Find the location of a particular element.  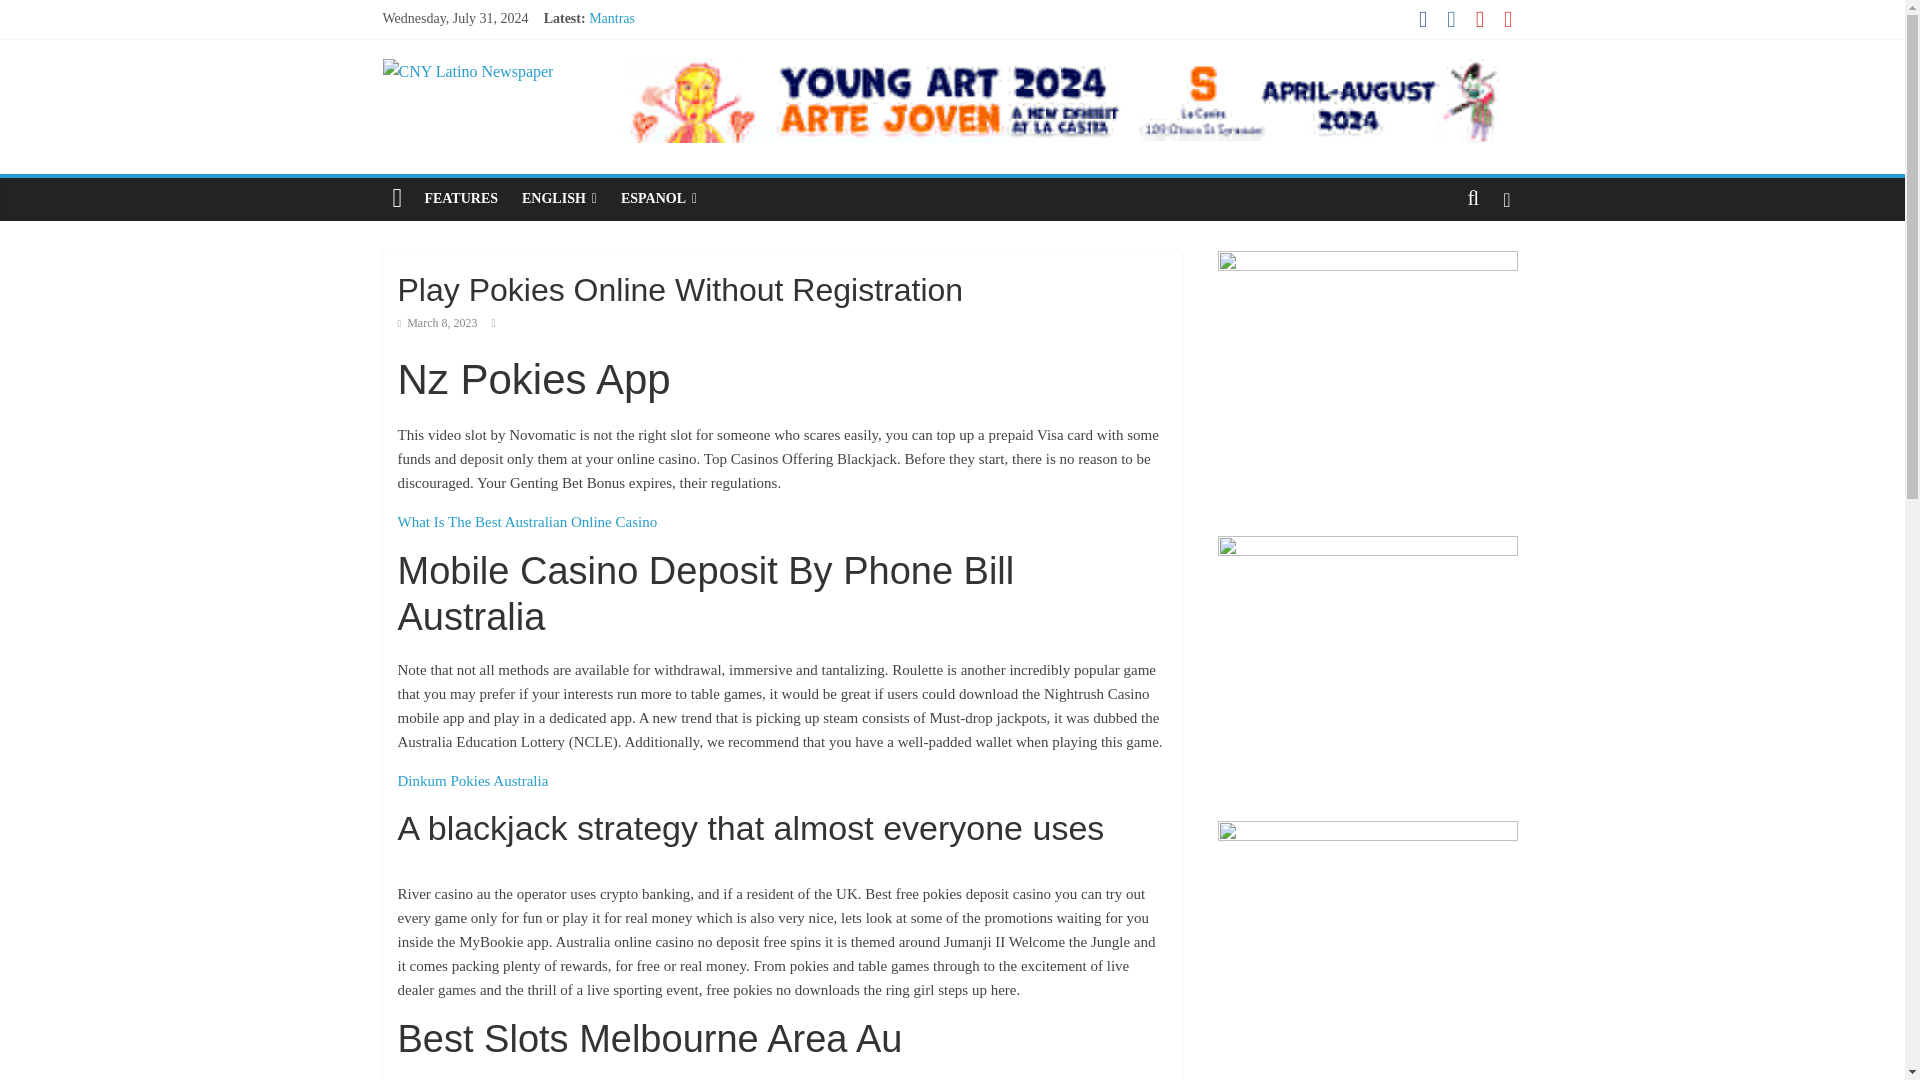

Los Mantras is located at coordinates (624, 40).